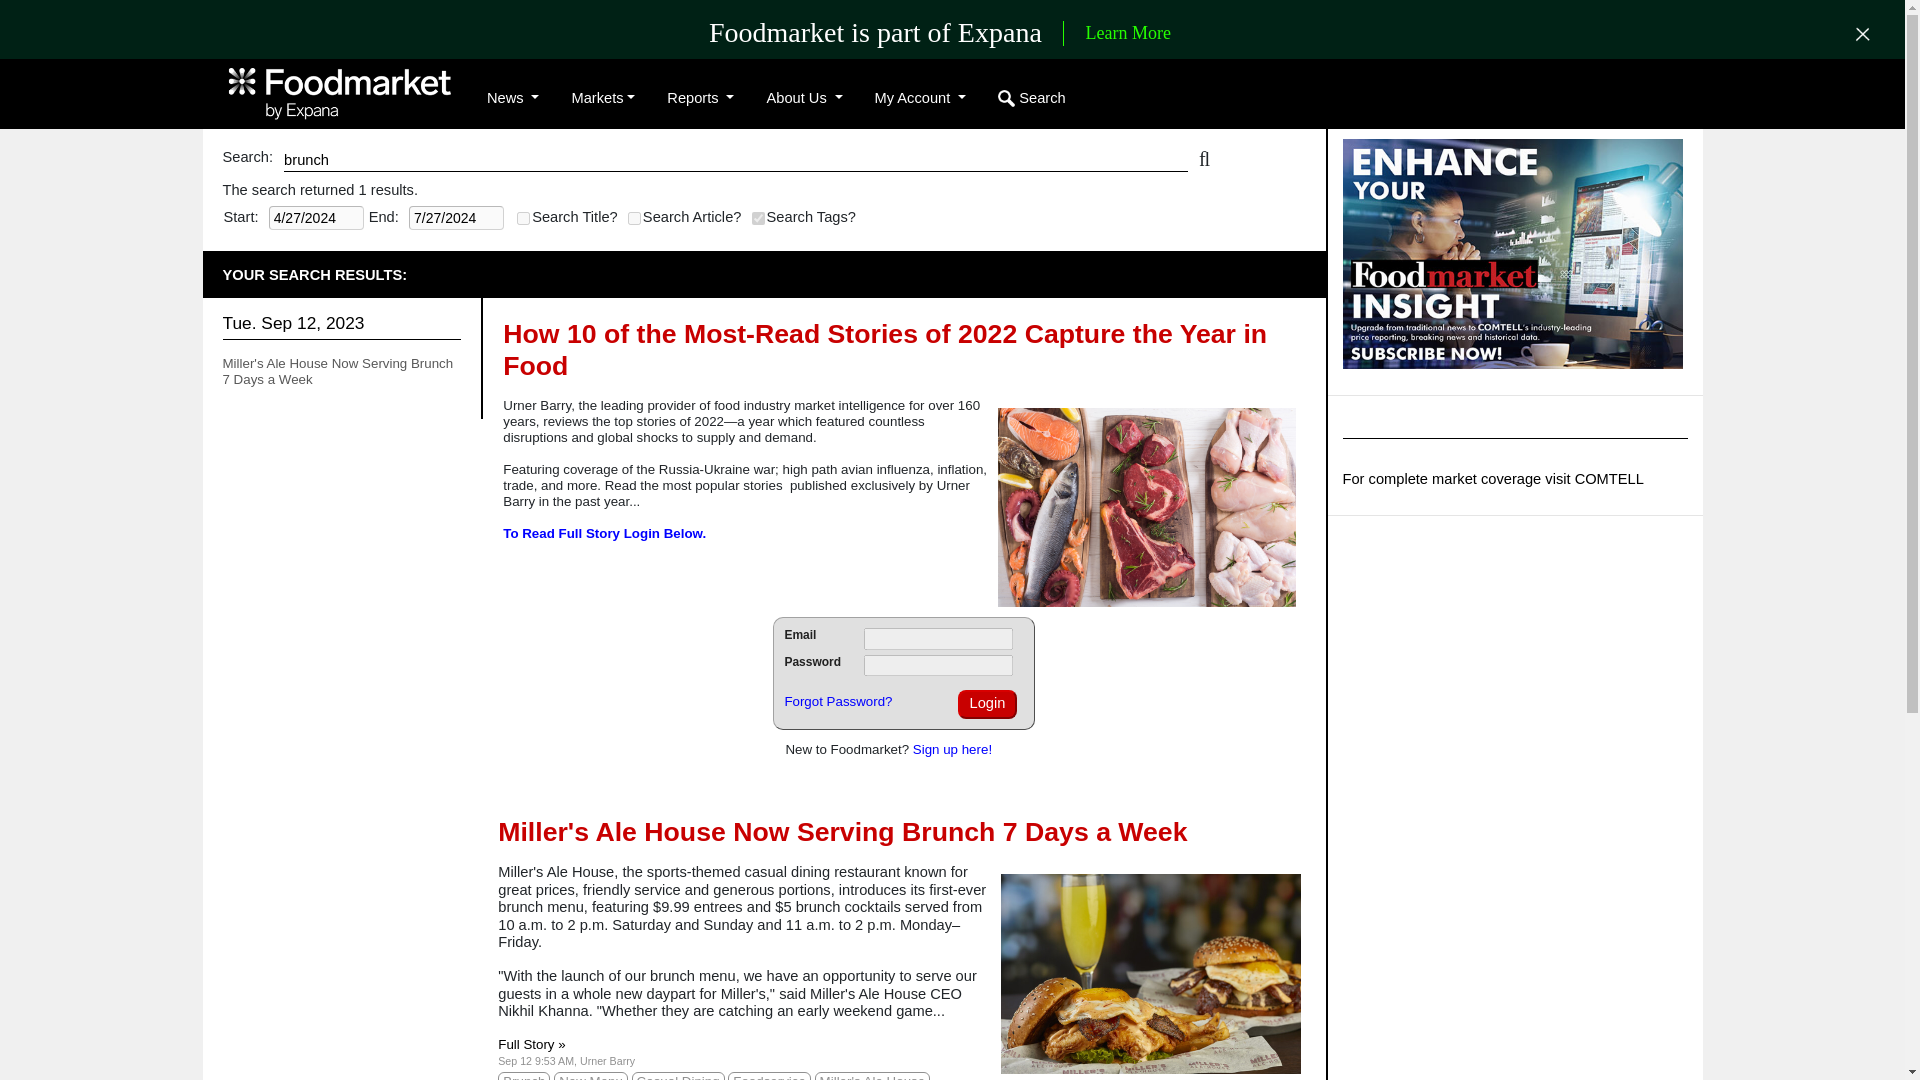 This screenshot has width=1920, height=1080. What do you see at coordinates (522, 218) in the screenshot?
I see `on` at bounding box center [522, 218].